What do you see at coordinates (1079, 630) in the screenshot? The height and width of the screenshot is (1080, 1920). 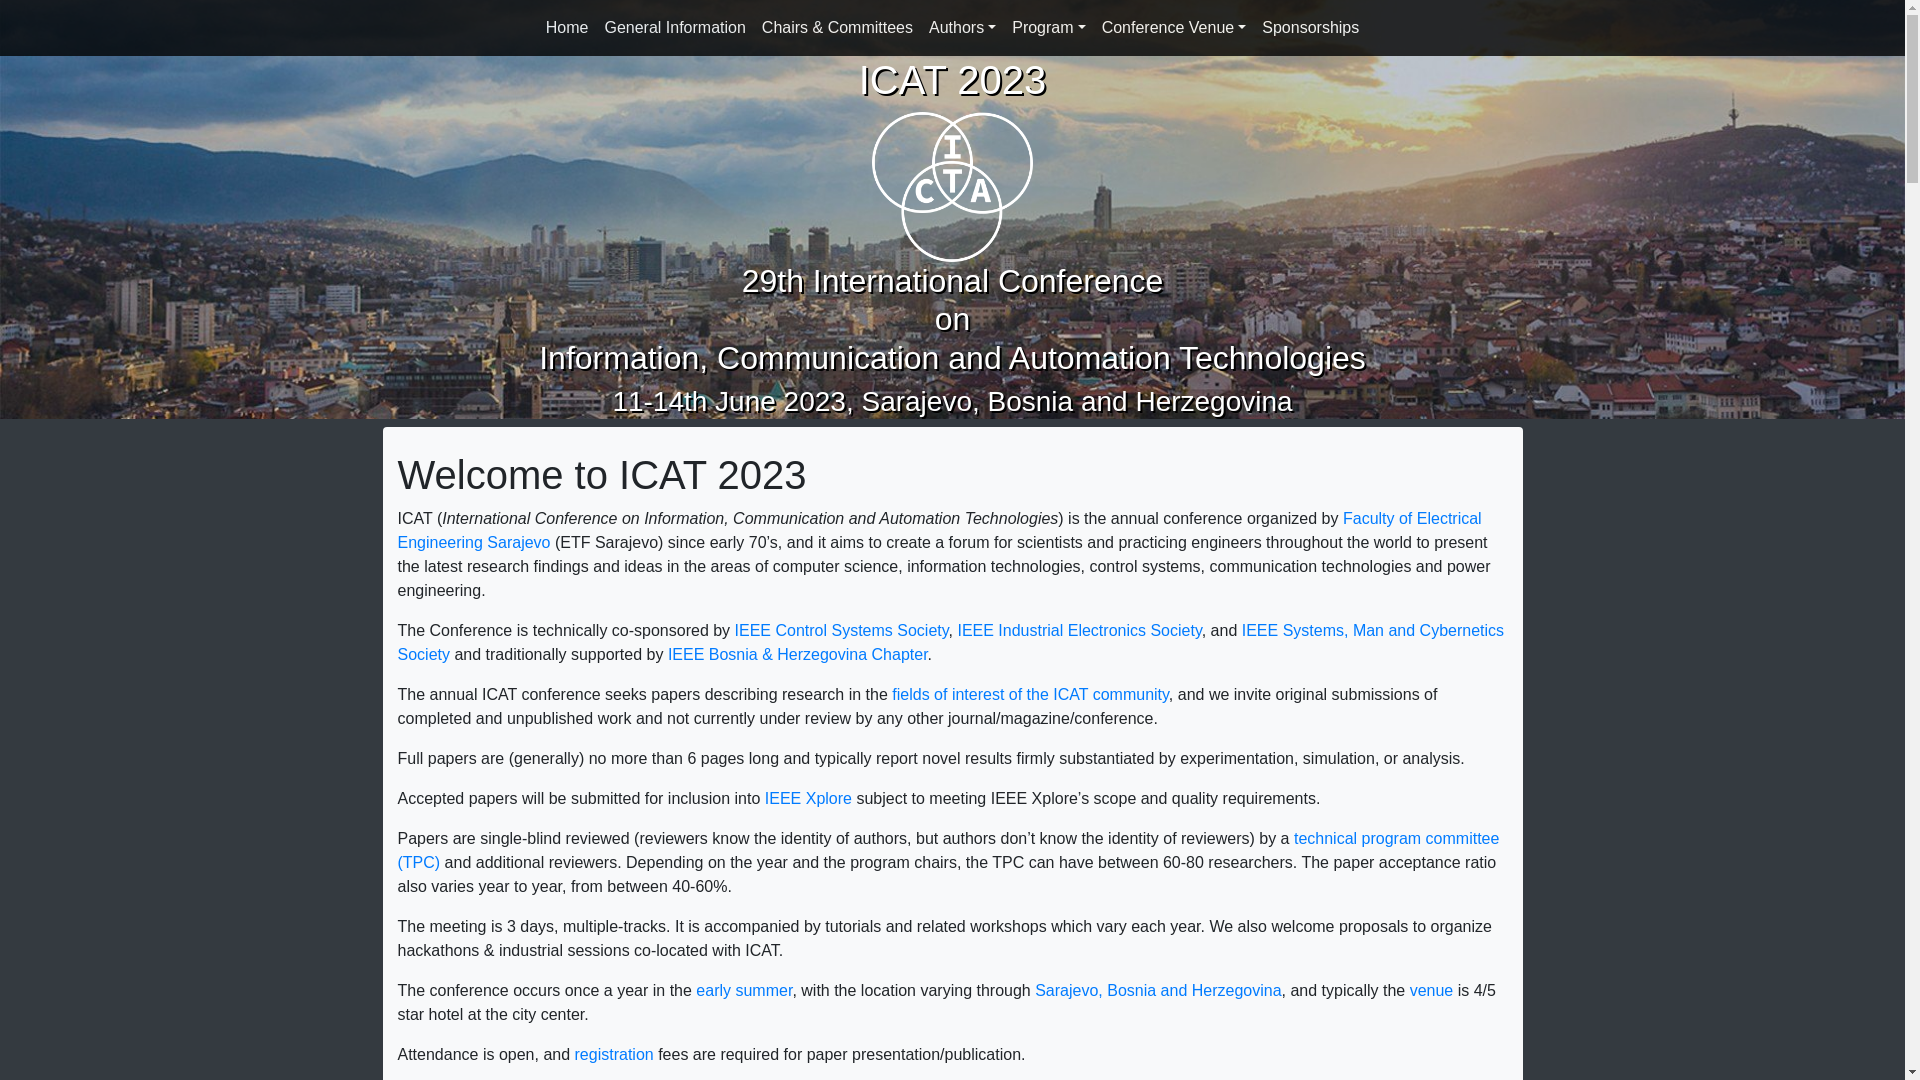 I see `IEEE Industrial Electronics Society` at bounding box center [1079, 630].